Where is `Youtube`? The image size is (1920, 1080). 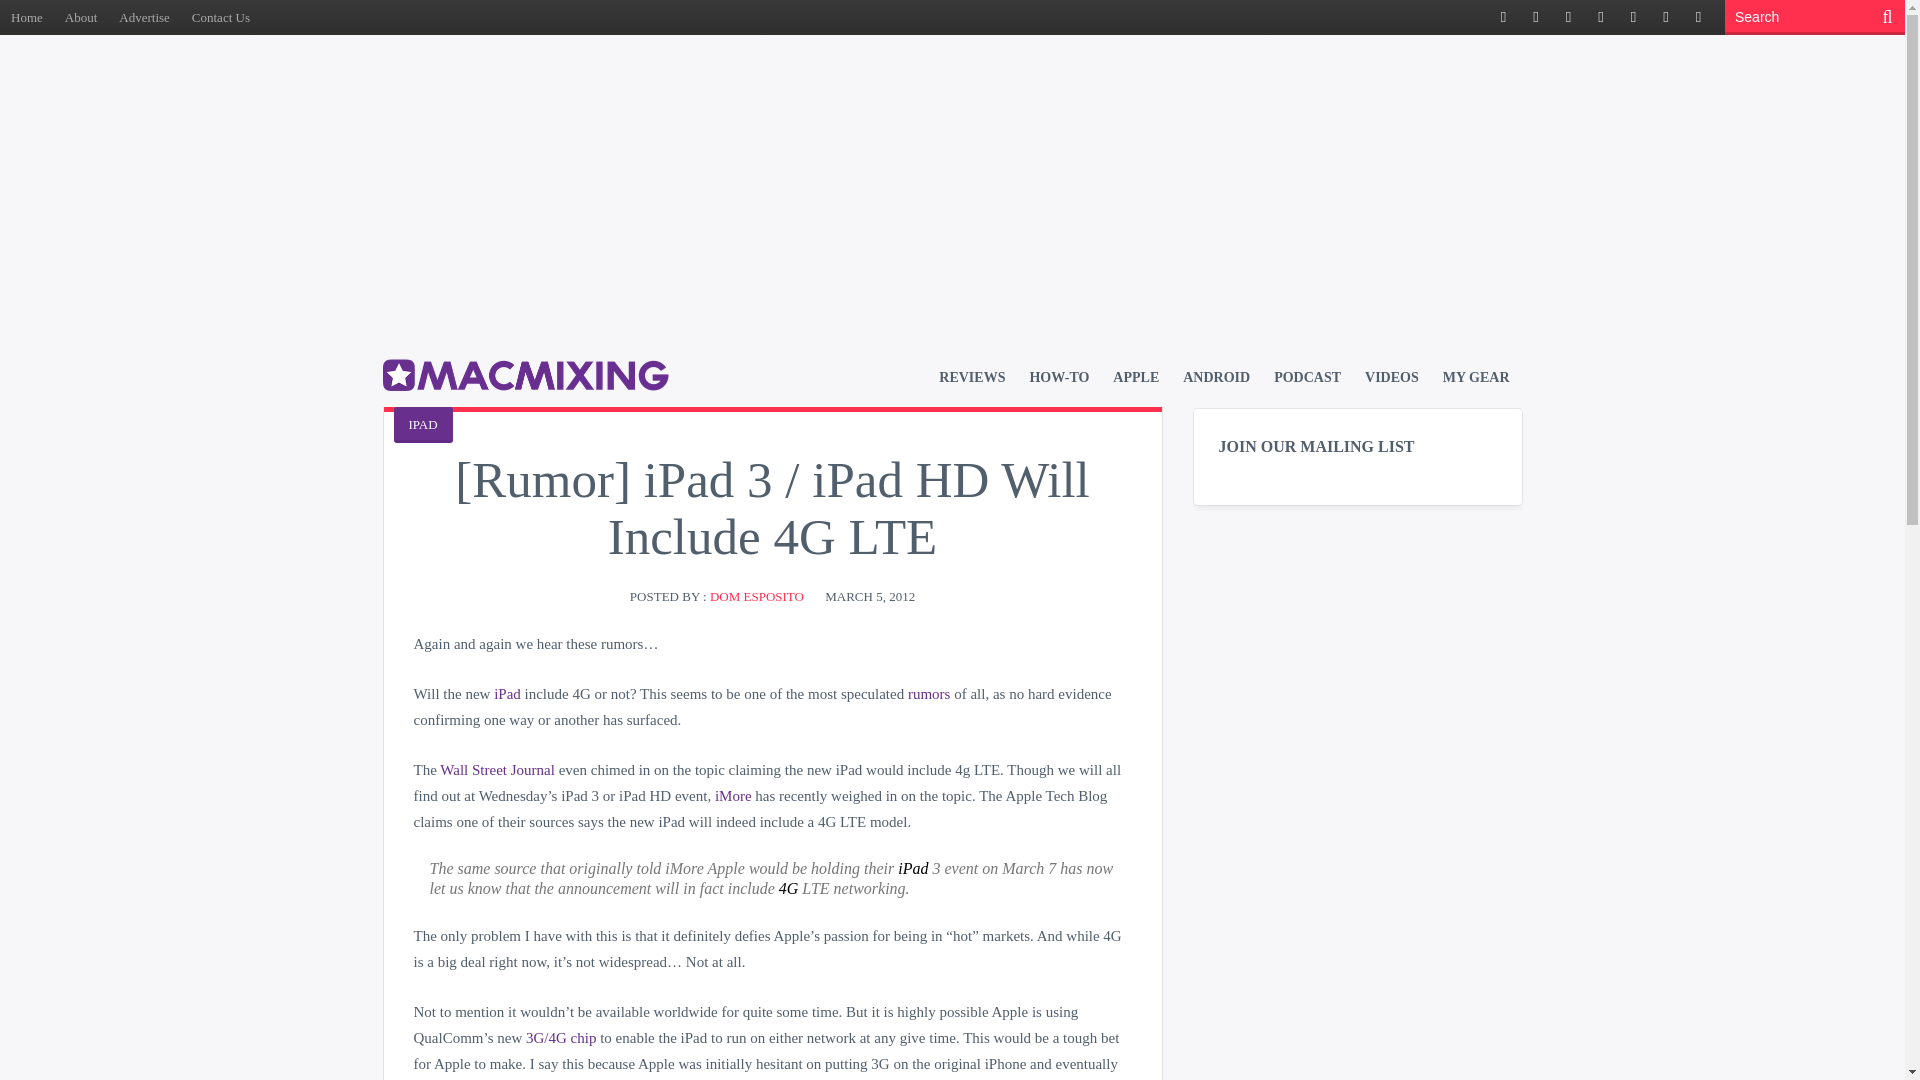 Youtube is located at coordinates (1666, 18).